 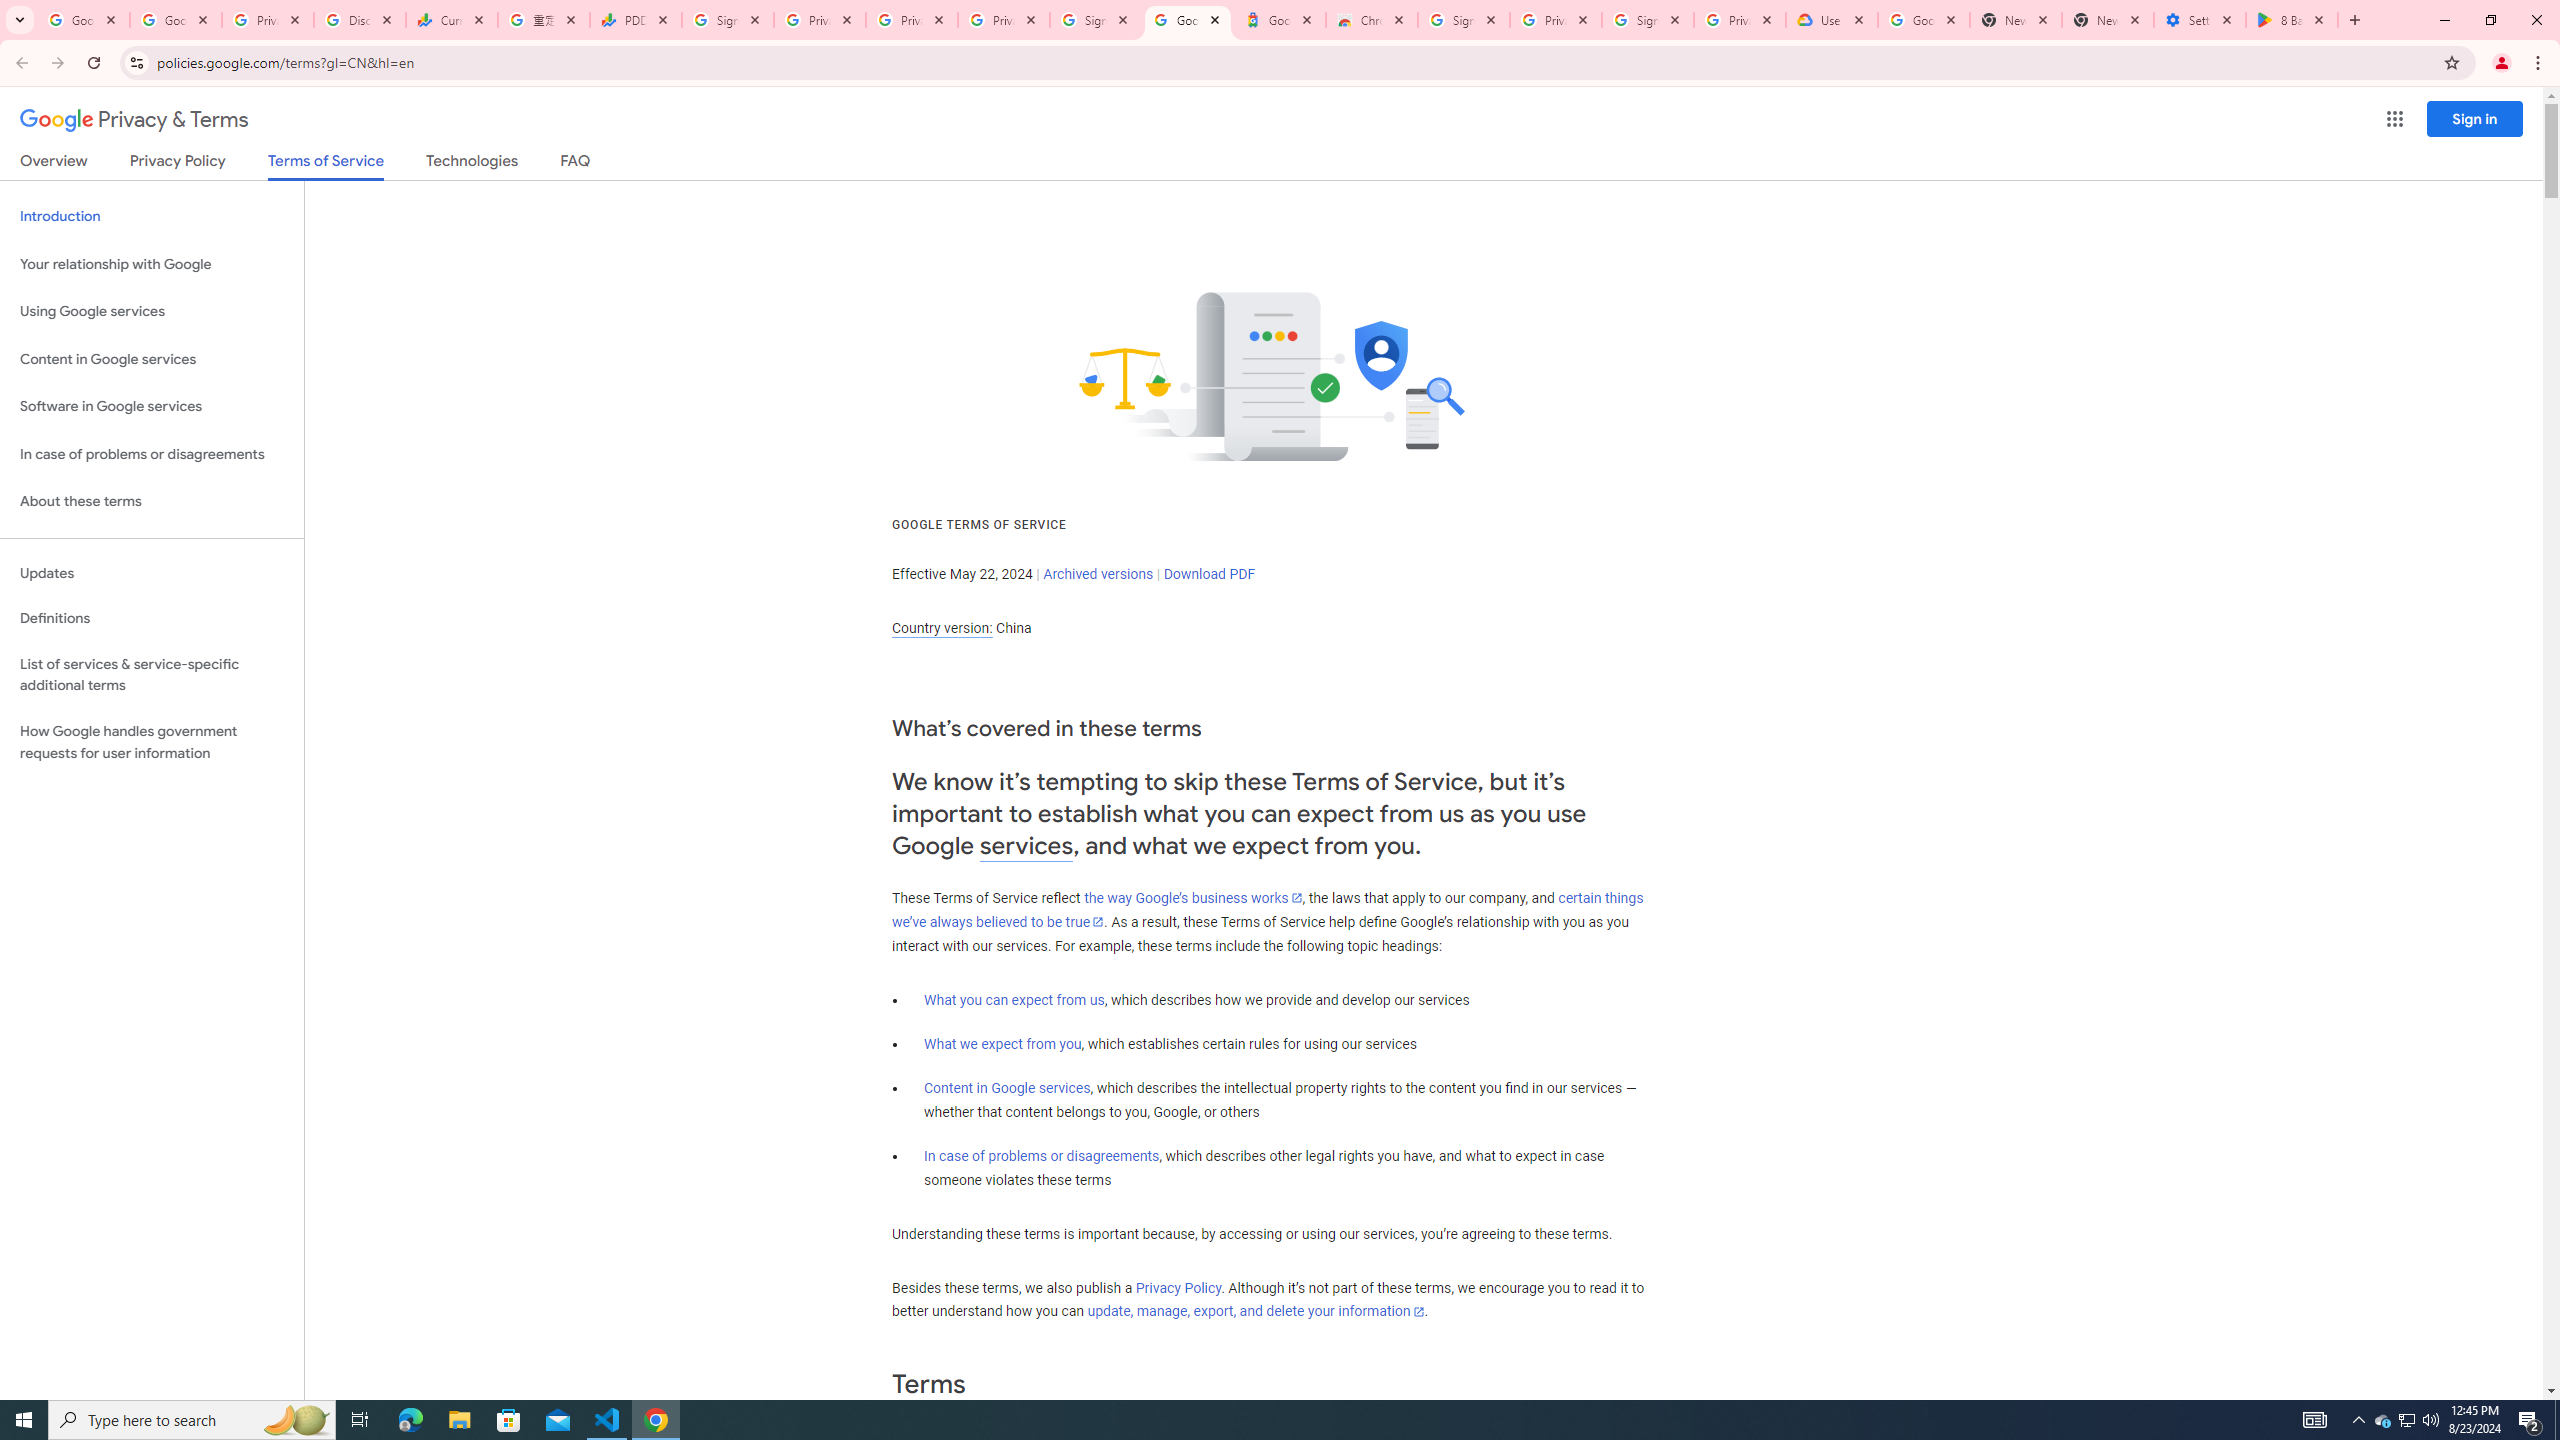 I want to click on Privacy Checkup, so click(x=912, y=20).